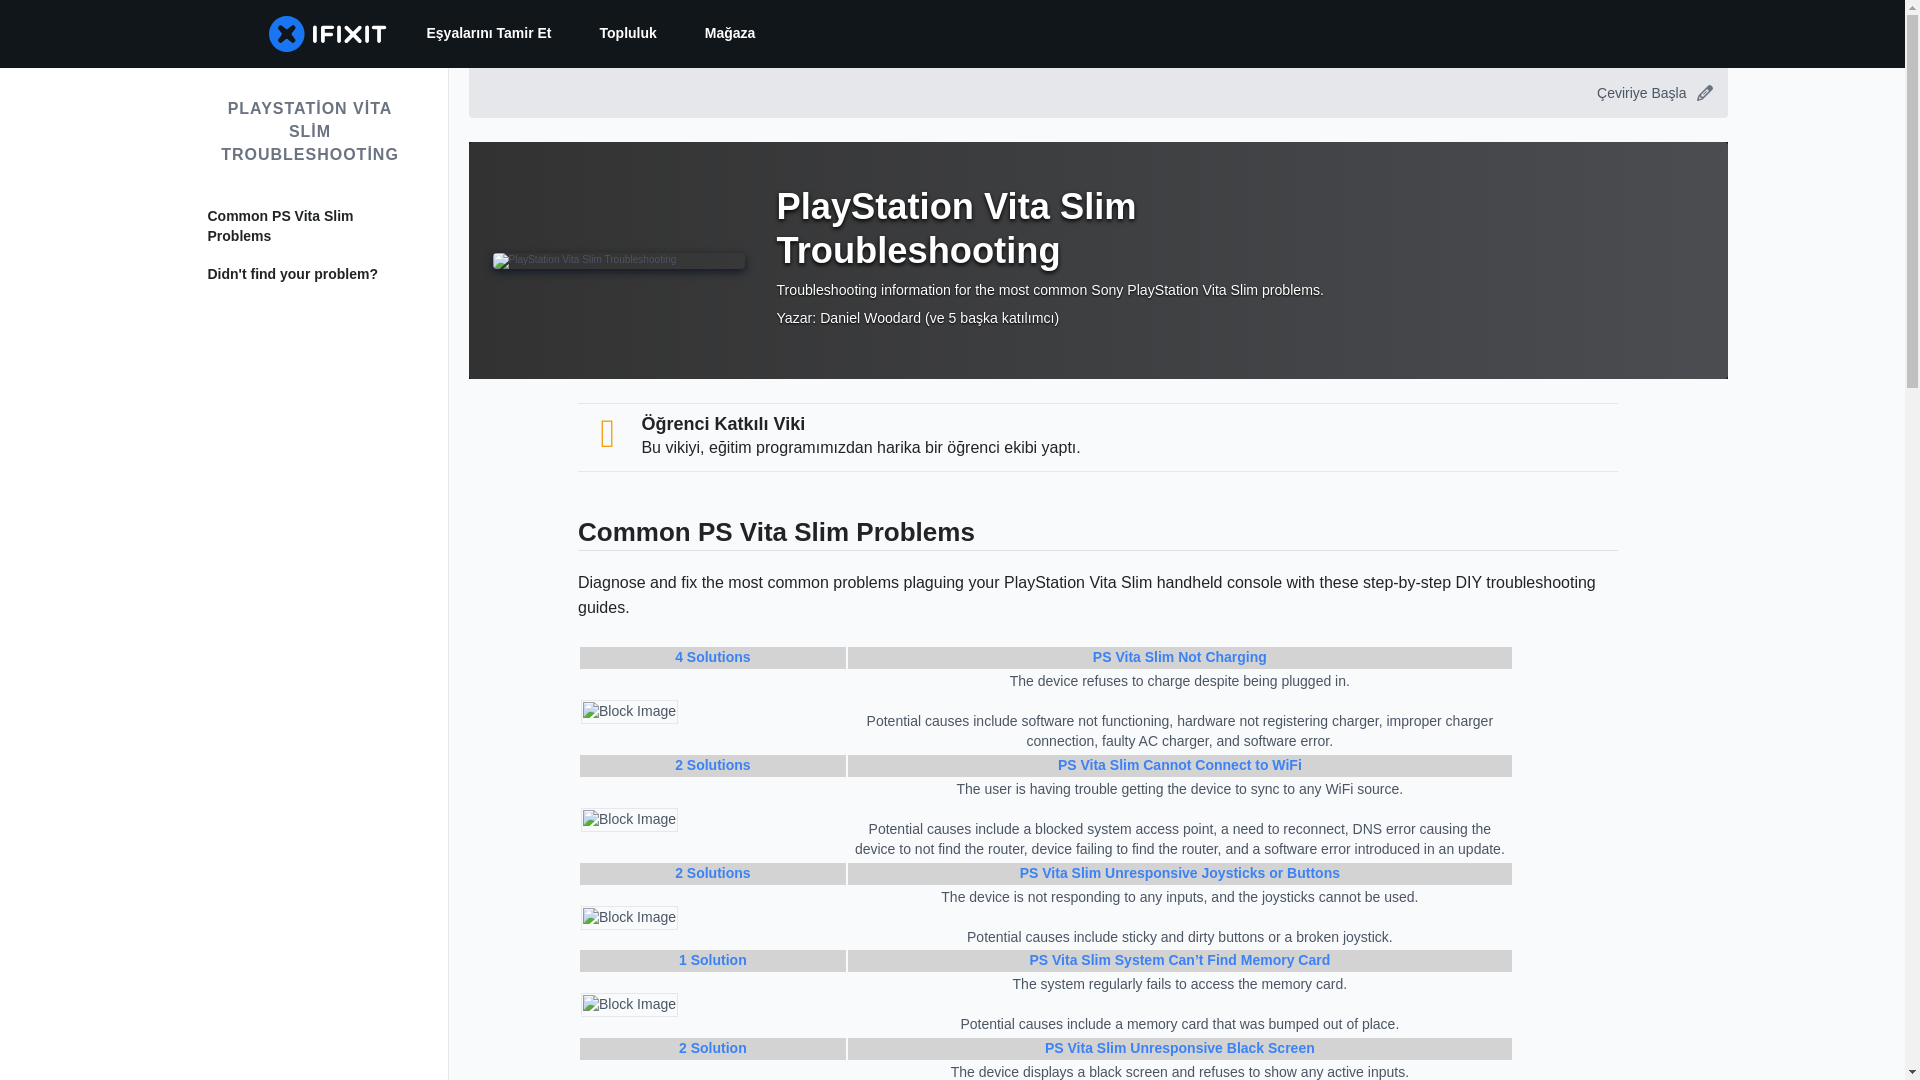  I want to click on Topluluk, so click(628, 34).